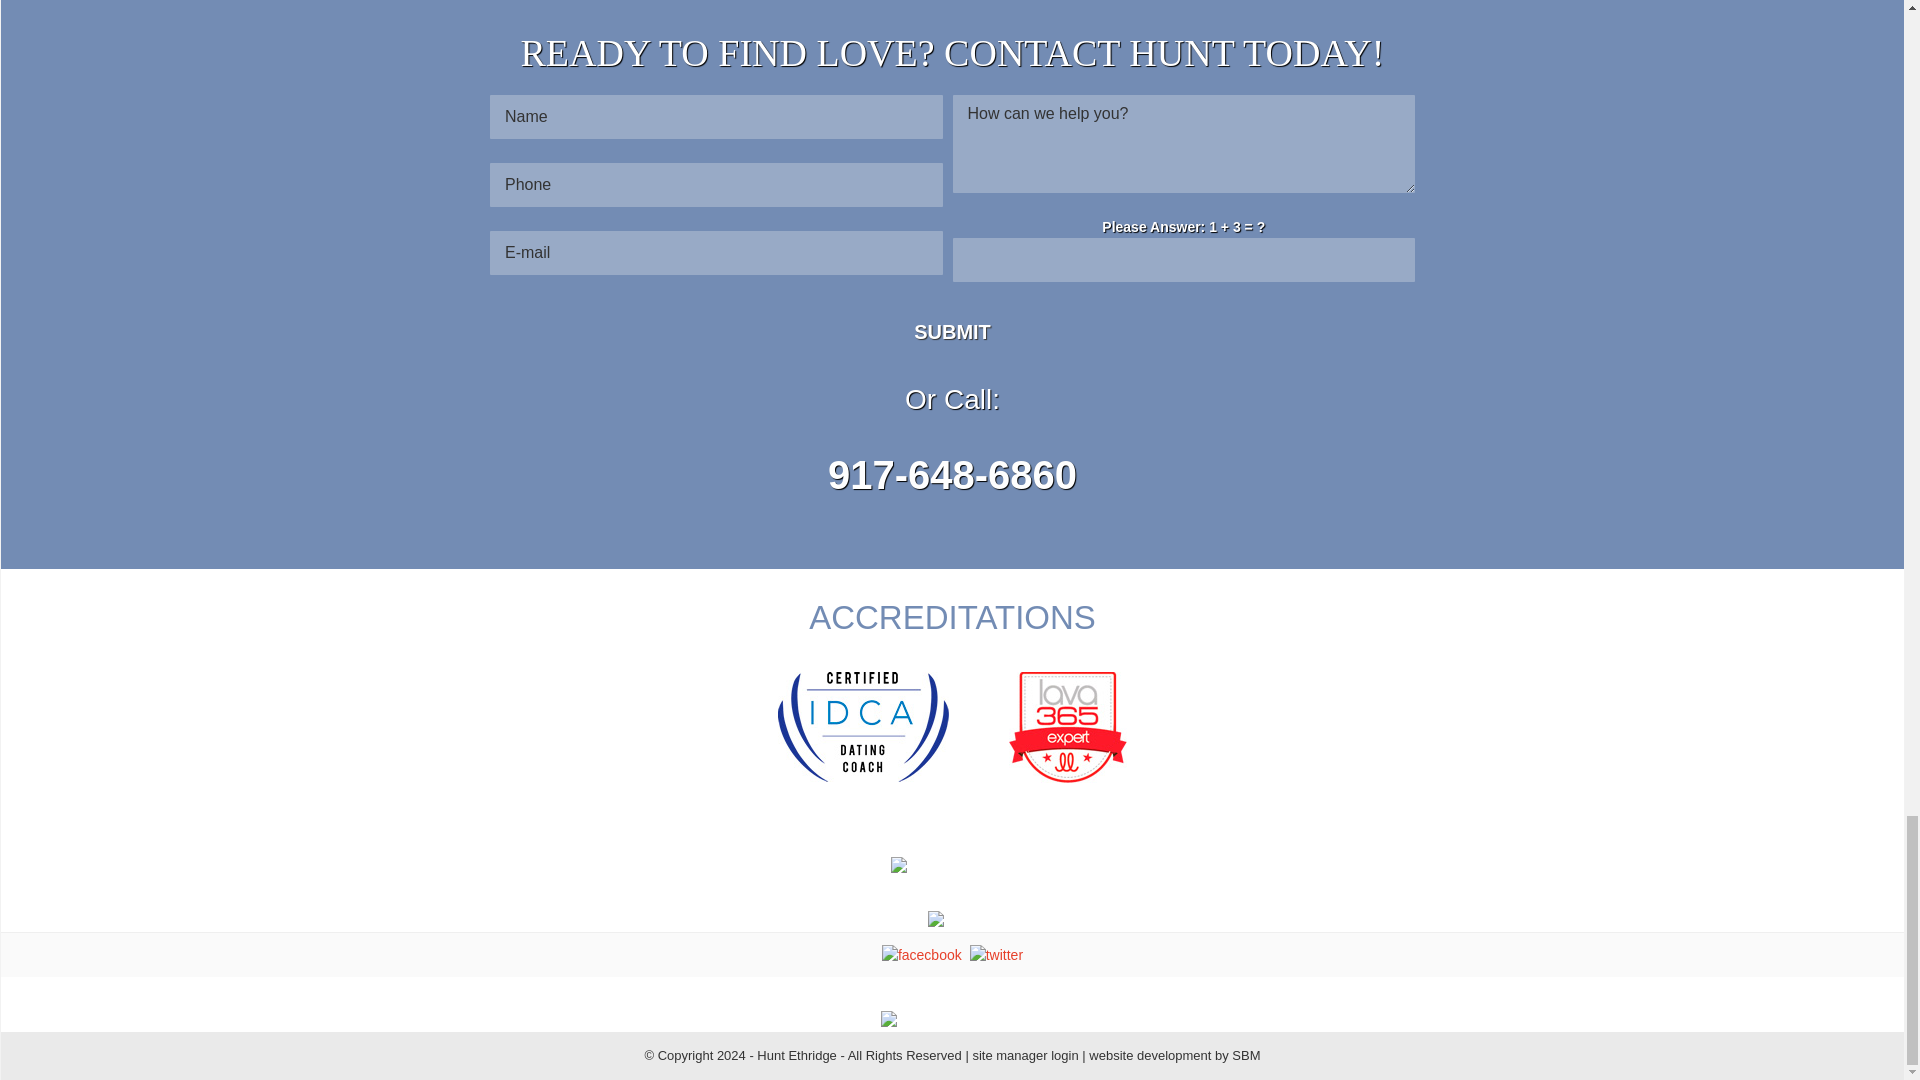 Image resolution: width=1920 pixels, height=1080 pixels. What do you see at coordinates (952, 474) in the screenshot?
I see `917-648-6860` at bounding box center [952, 474].